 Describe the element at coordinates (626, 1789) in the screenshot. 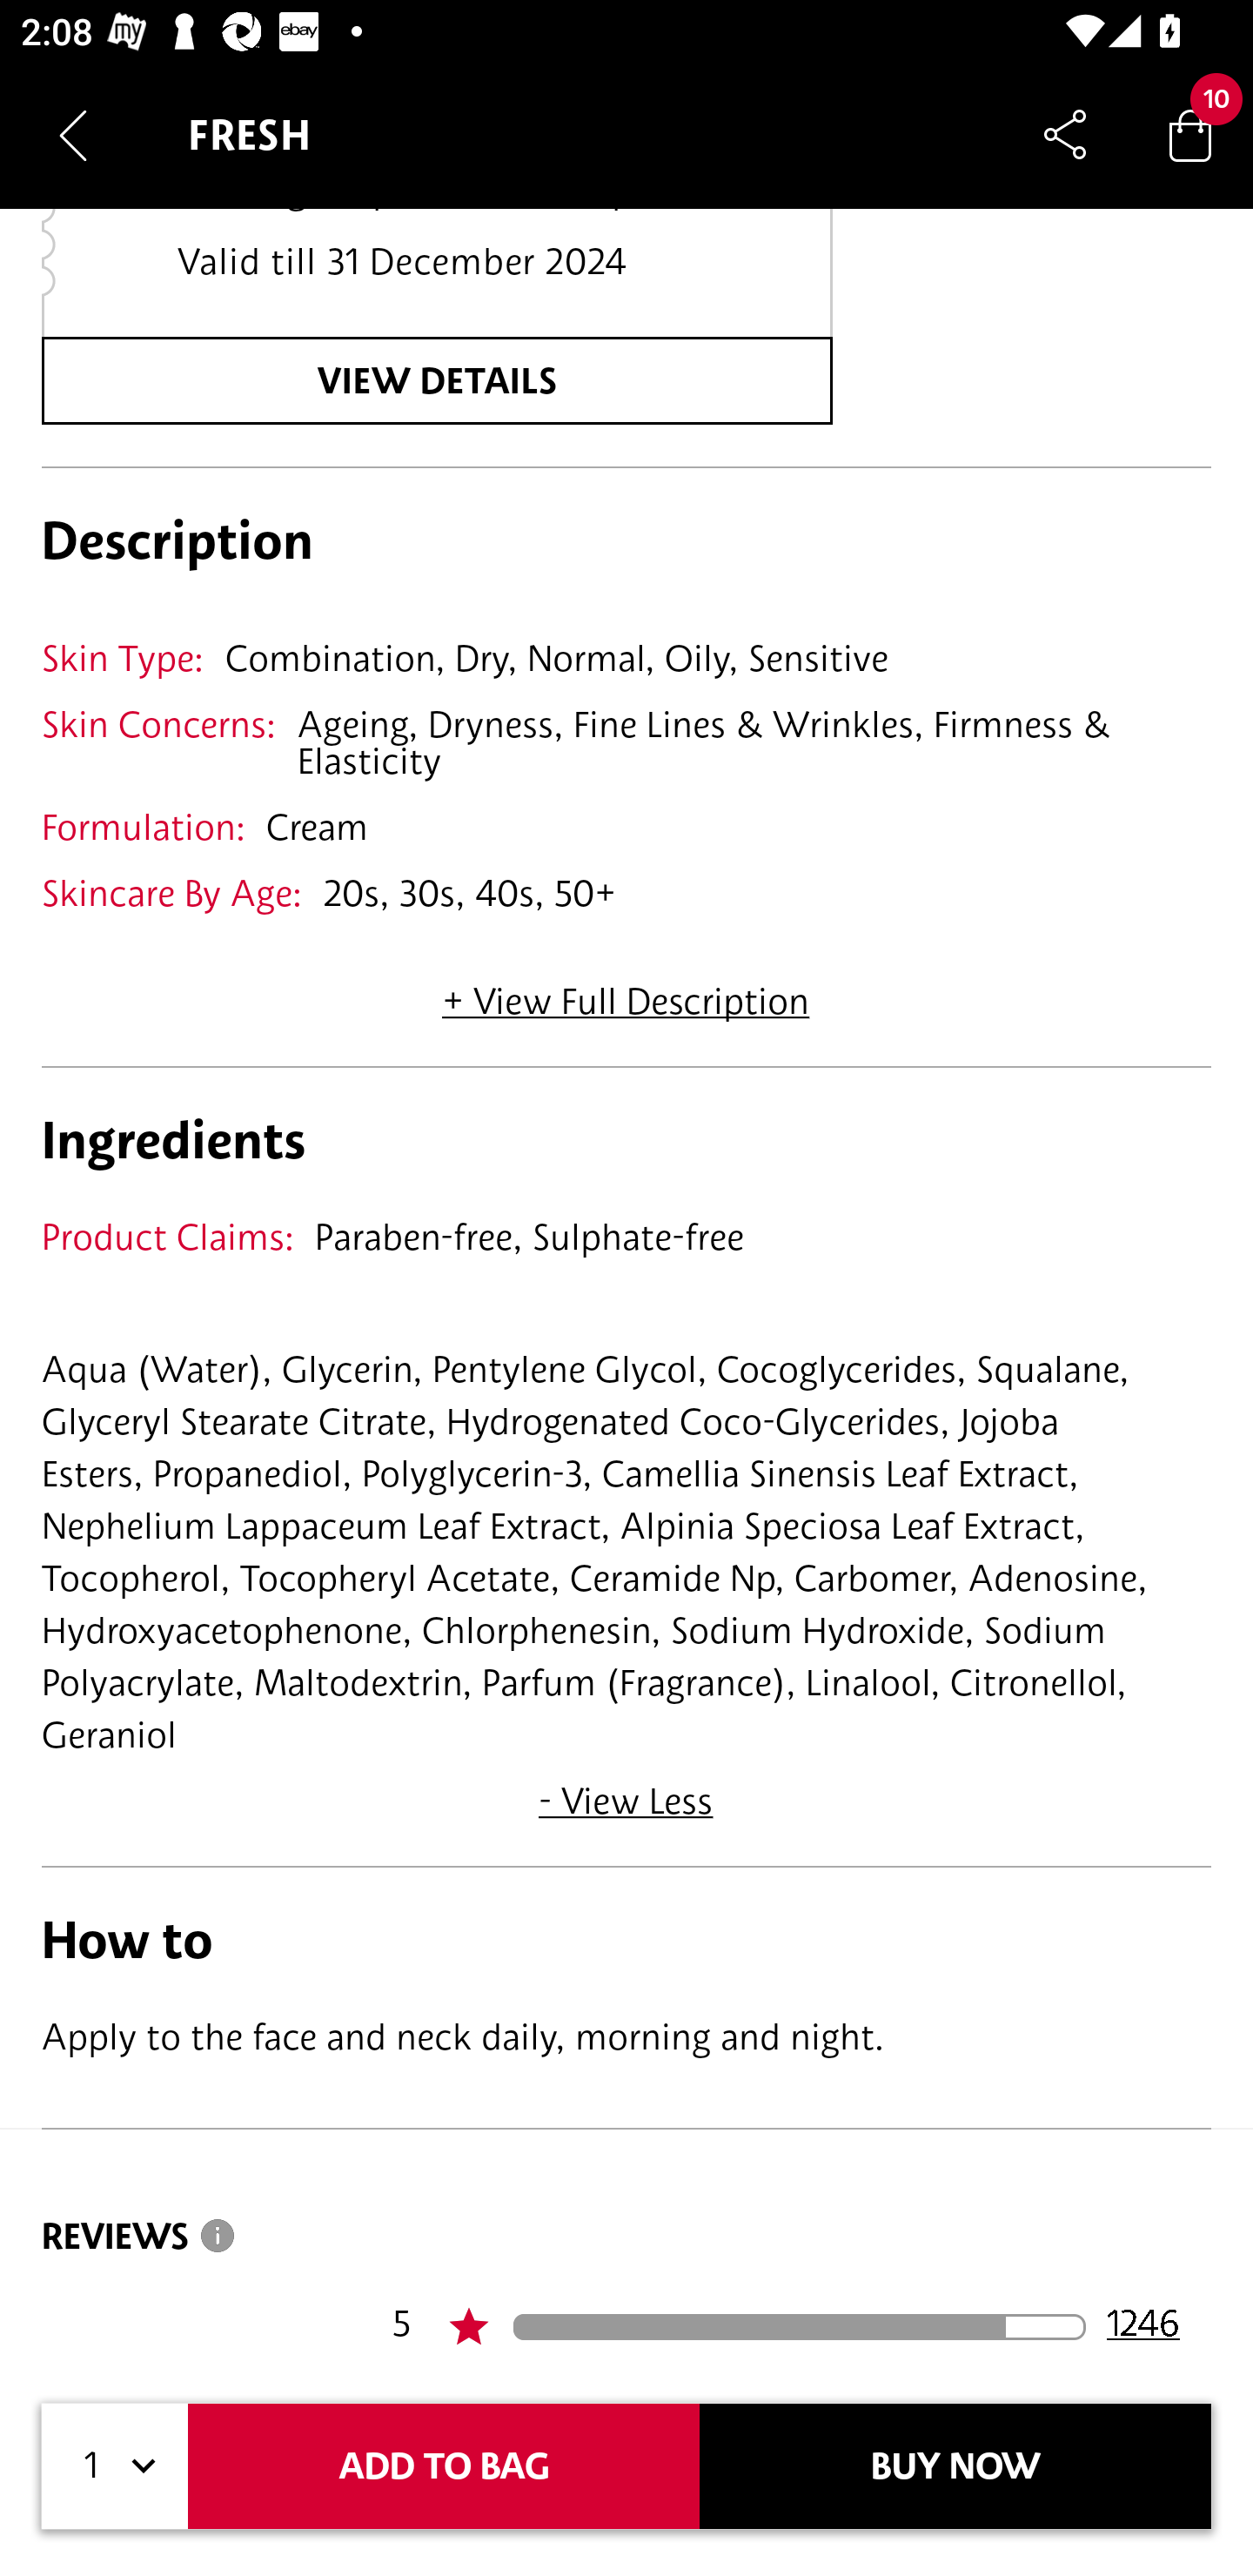

I see `- View Less` at that location.